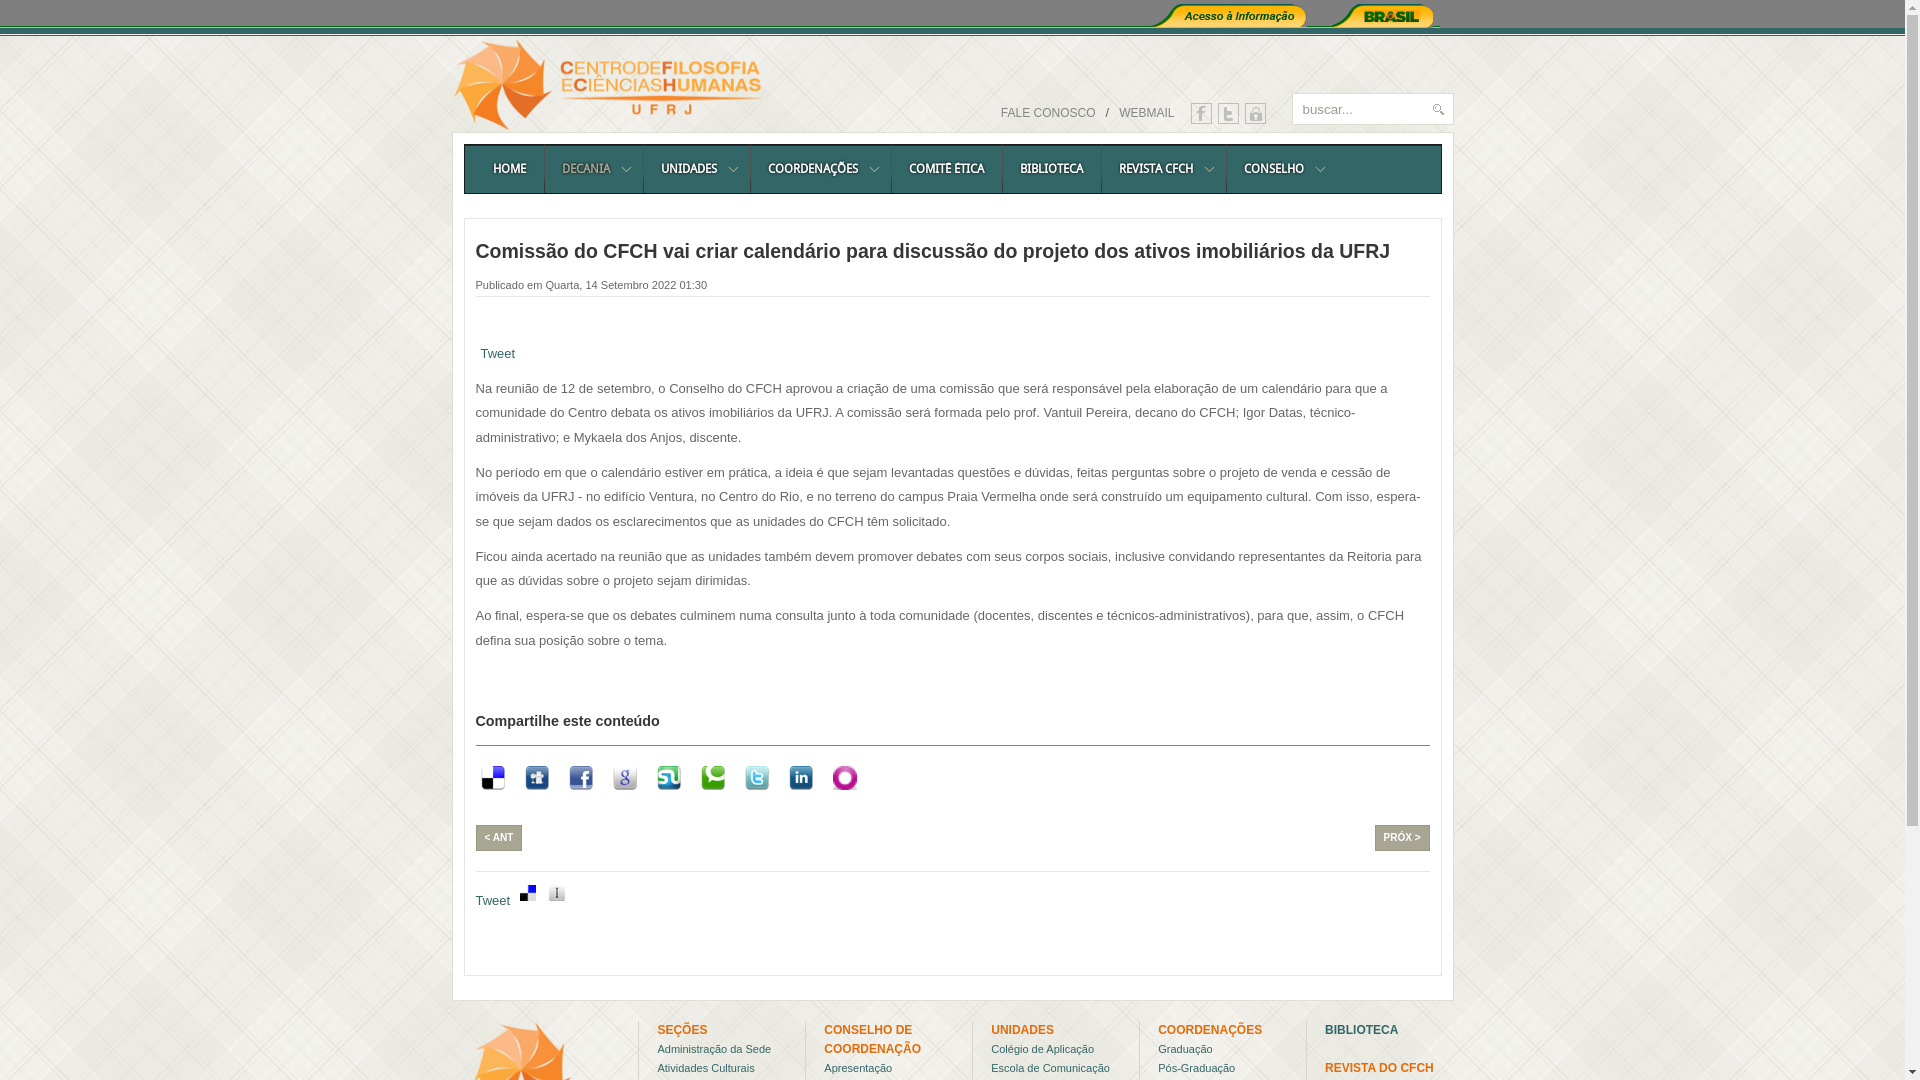 Image resolution: width=1920 pixels, height=1080 pixels. Describe the element at coordinates (500, 838) in the screenshot. I see `< ANT` at that location.